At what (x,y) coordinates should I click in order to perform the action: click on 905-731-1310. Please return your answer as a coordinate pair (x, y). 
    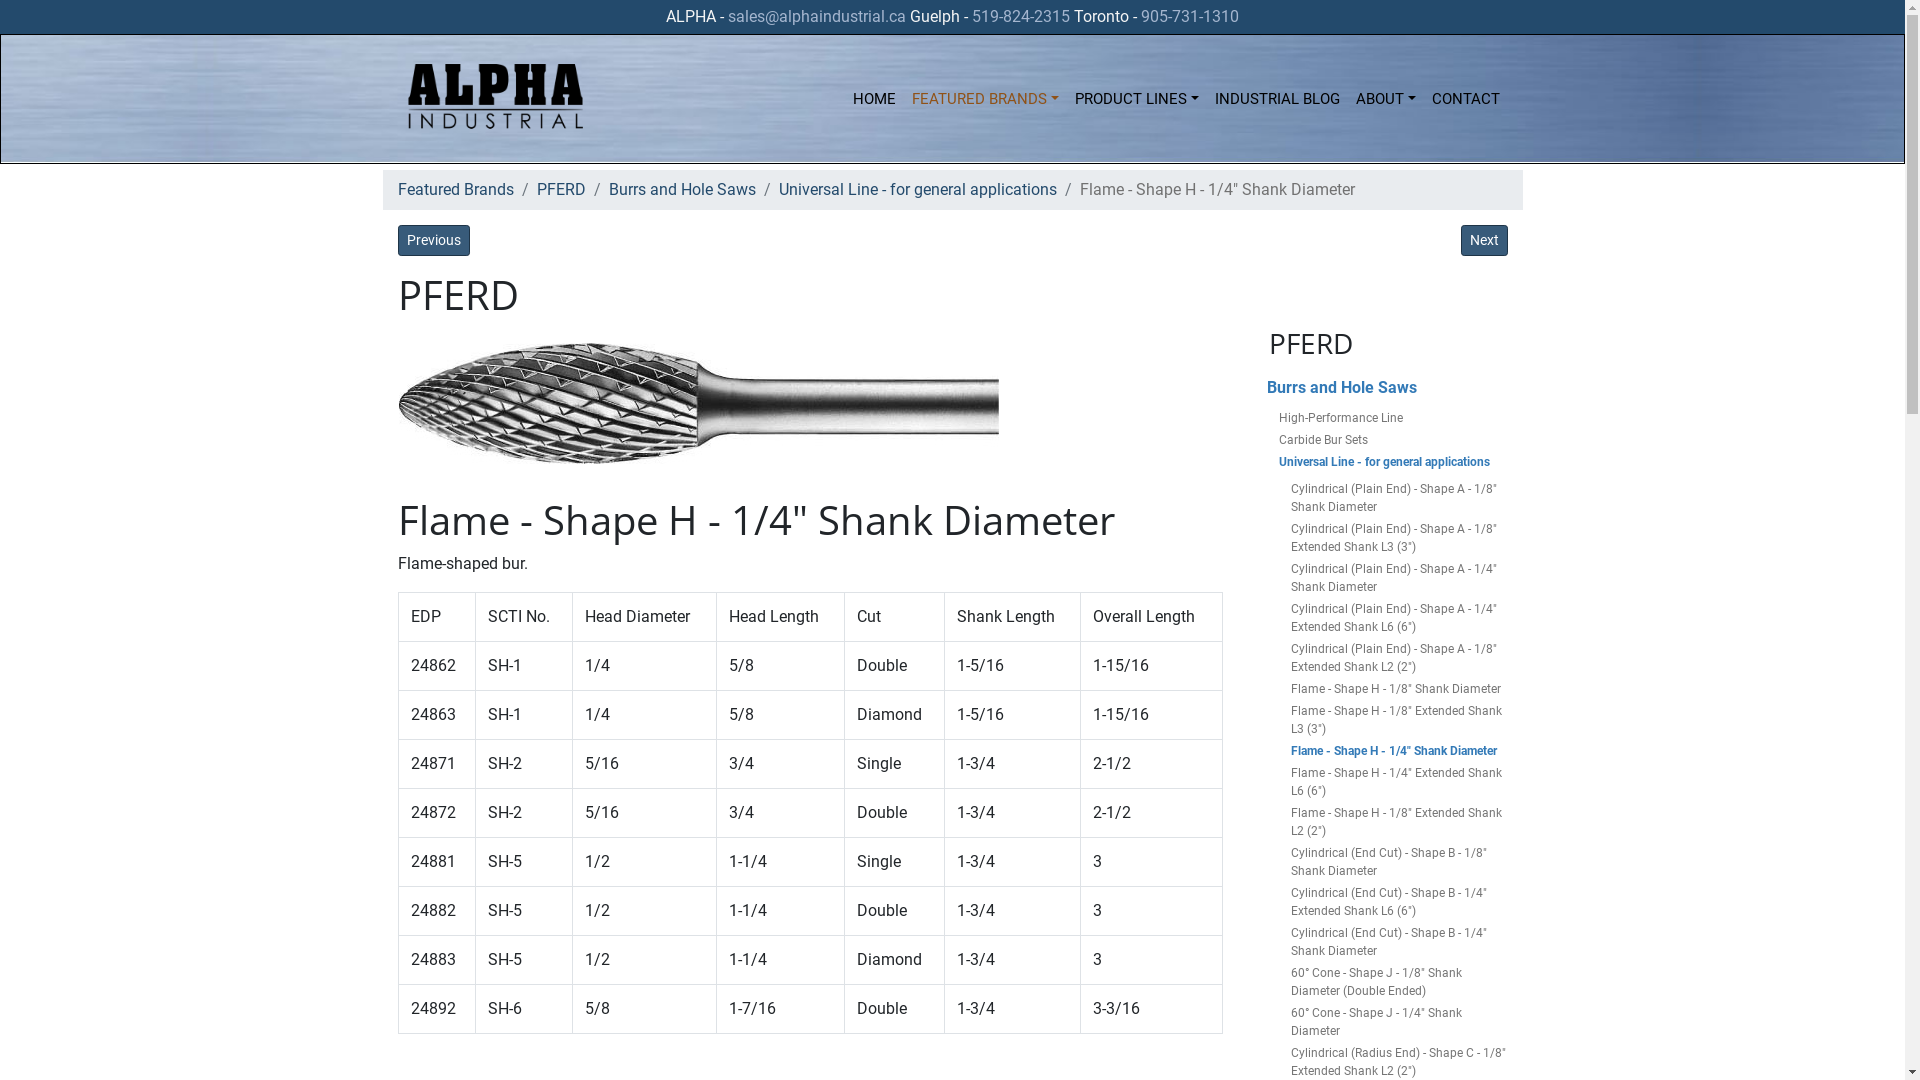
    Looking at the image, I should click on (1190, 16).